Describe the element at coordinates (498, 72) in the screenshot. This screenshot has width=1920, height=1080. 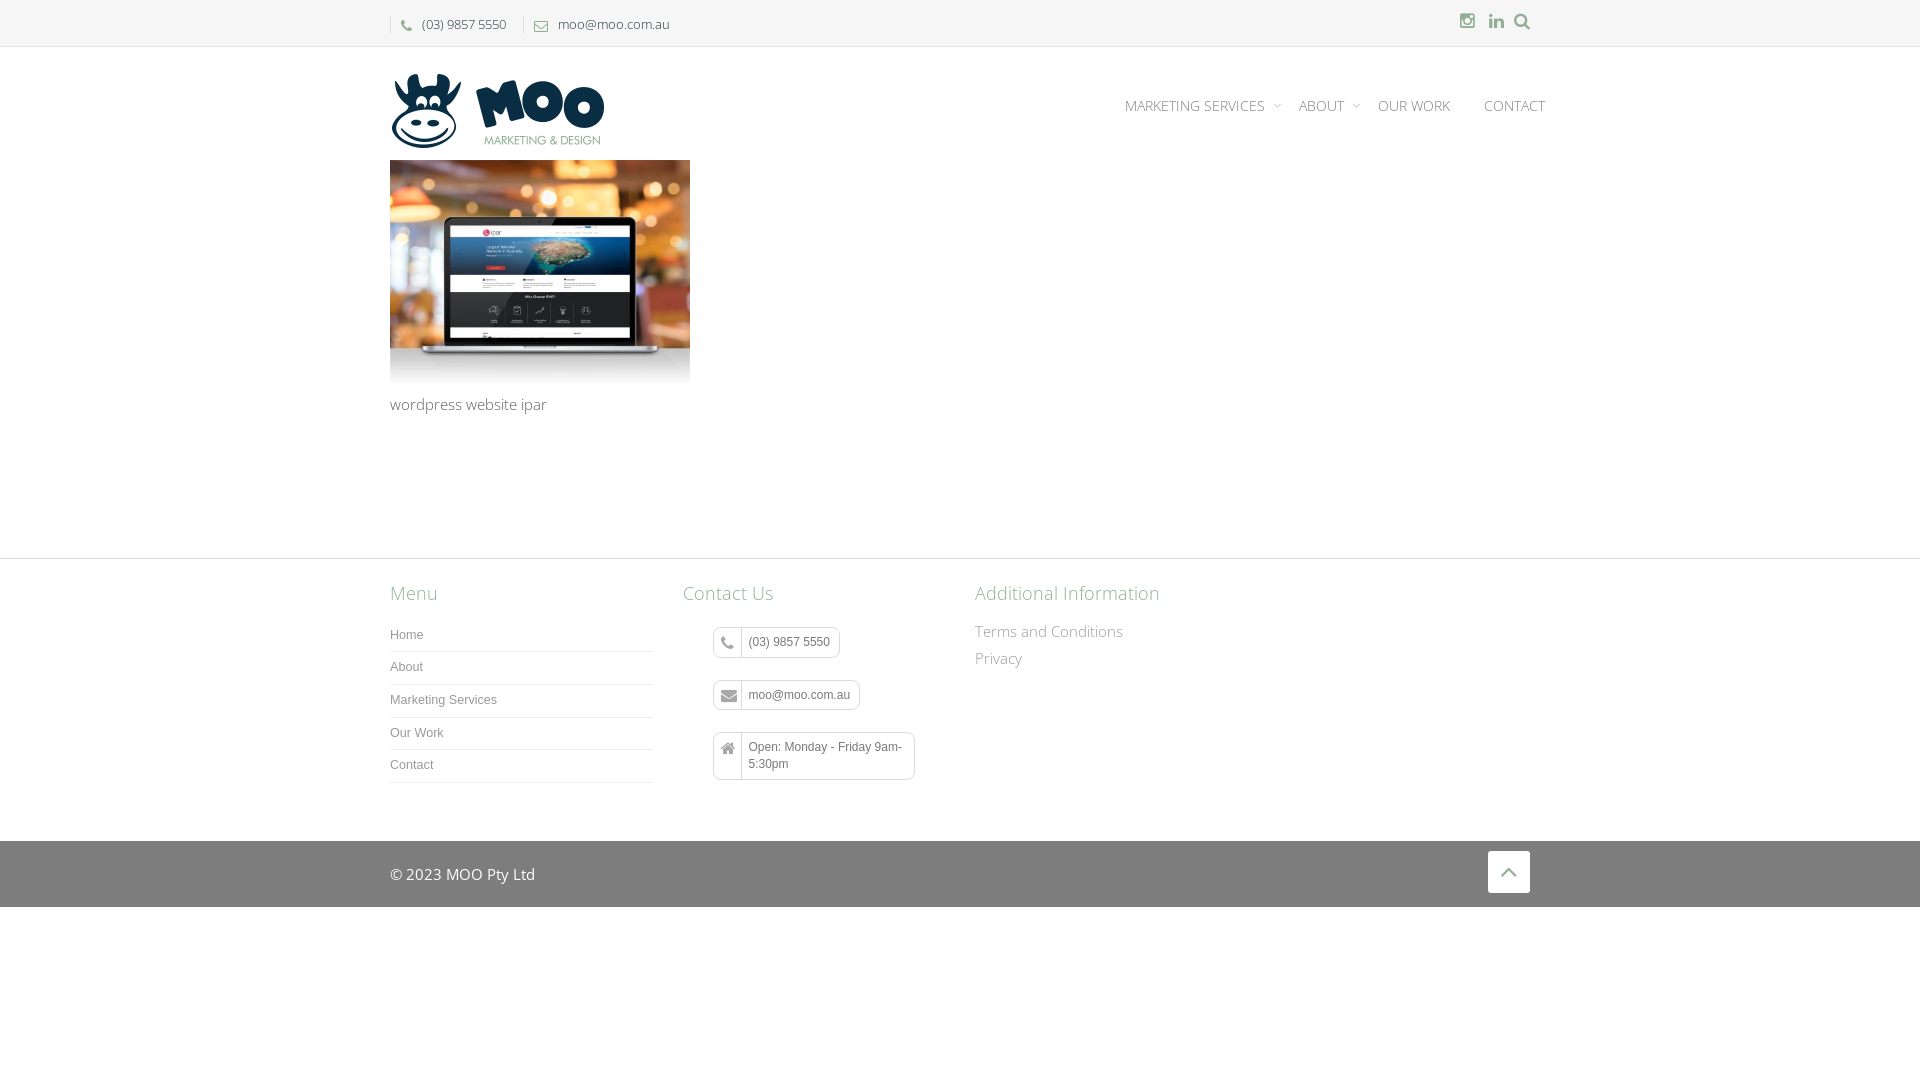
I see `MOO` at that location.